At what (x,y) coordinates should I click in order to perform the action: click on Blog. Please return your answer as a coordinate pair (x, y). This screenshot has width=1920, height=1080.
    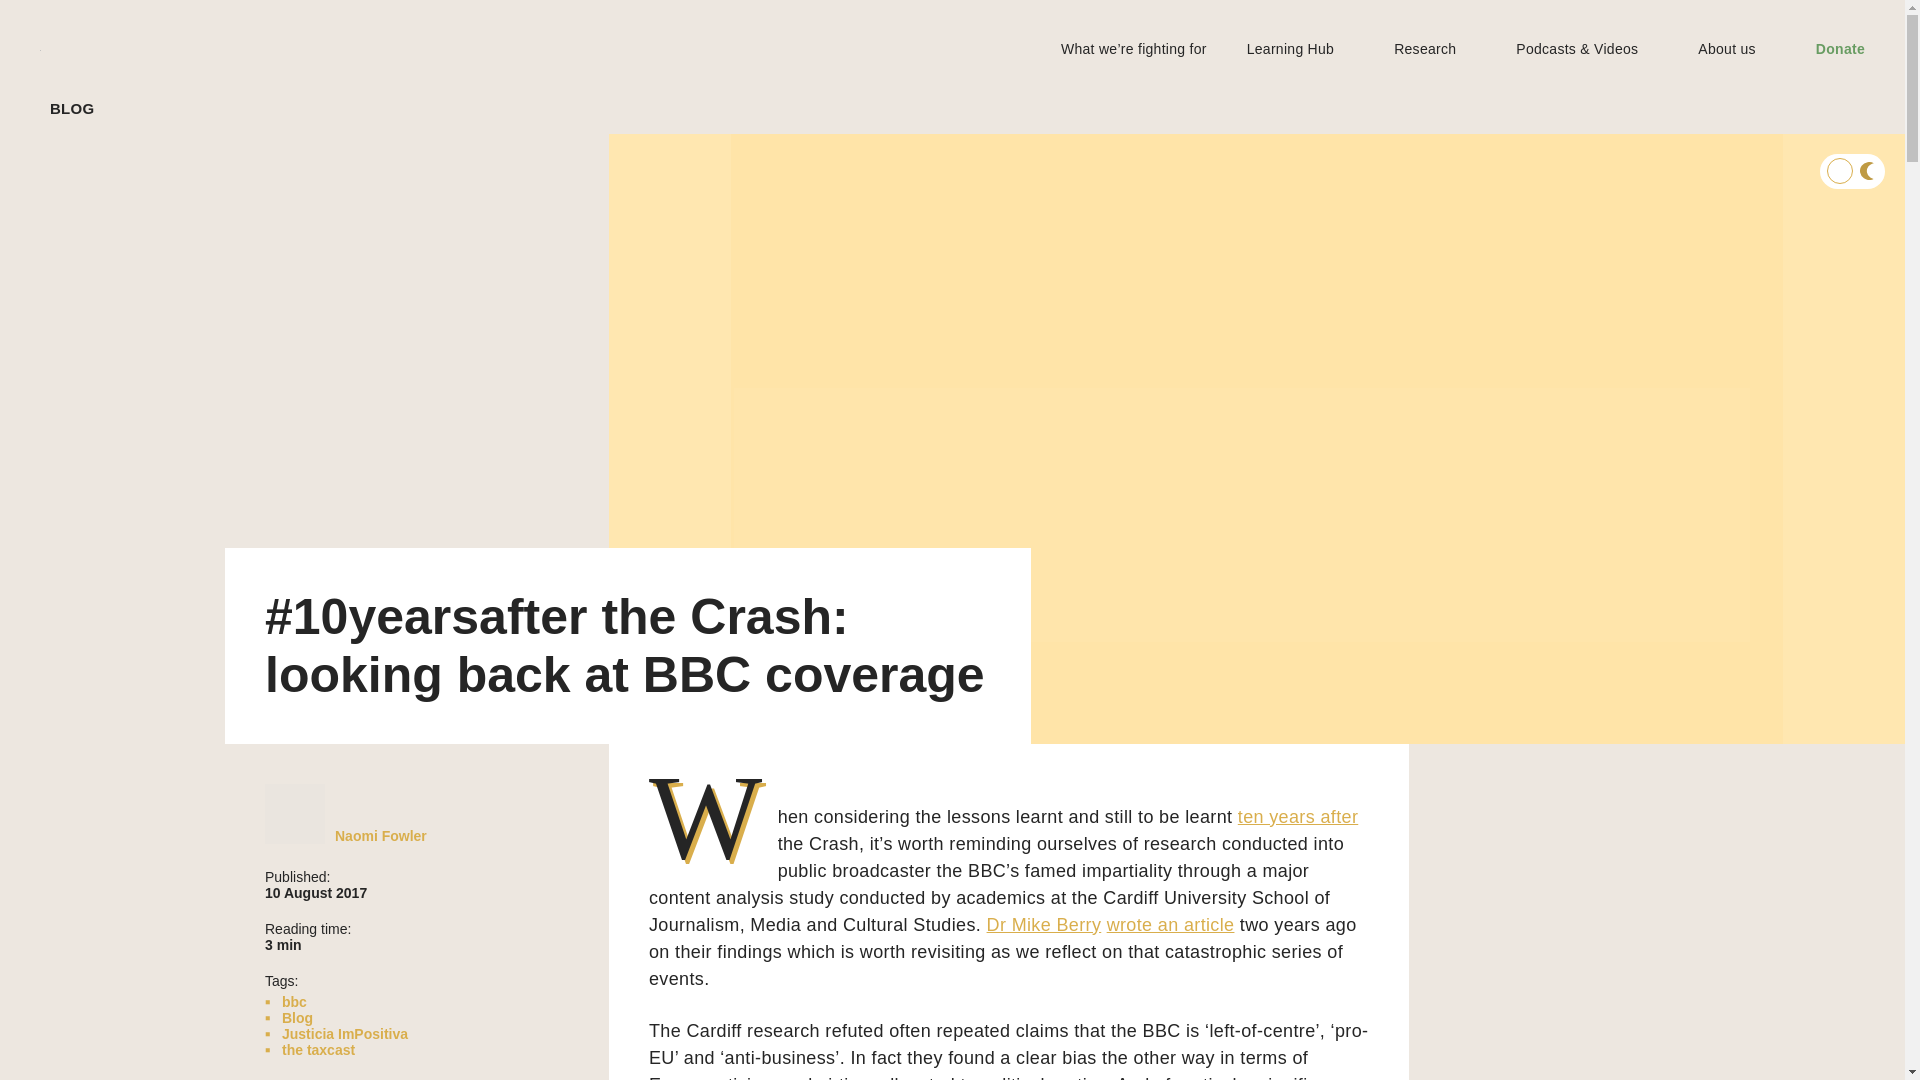
    Looking at the image, I should click on (297, 1018).